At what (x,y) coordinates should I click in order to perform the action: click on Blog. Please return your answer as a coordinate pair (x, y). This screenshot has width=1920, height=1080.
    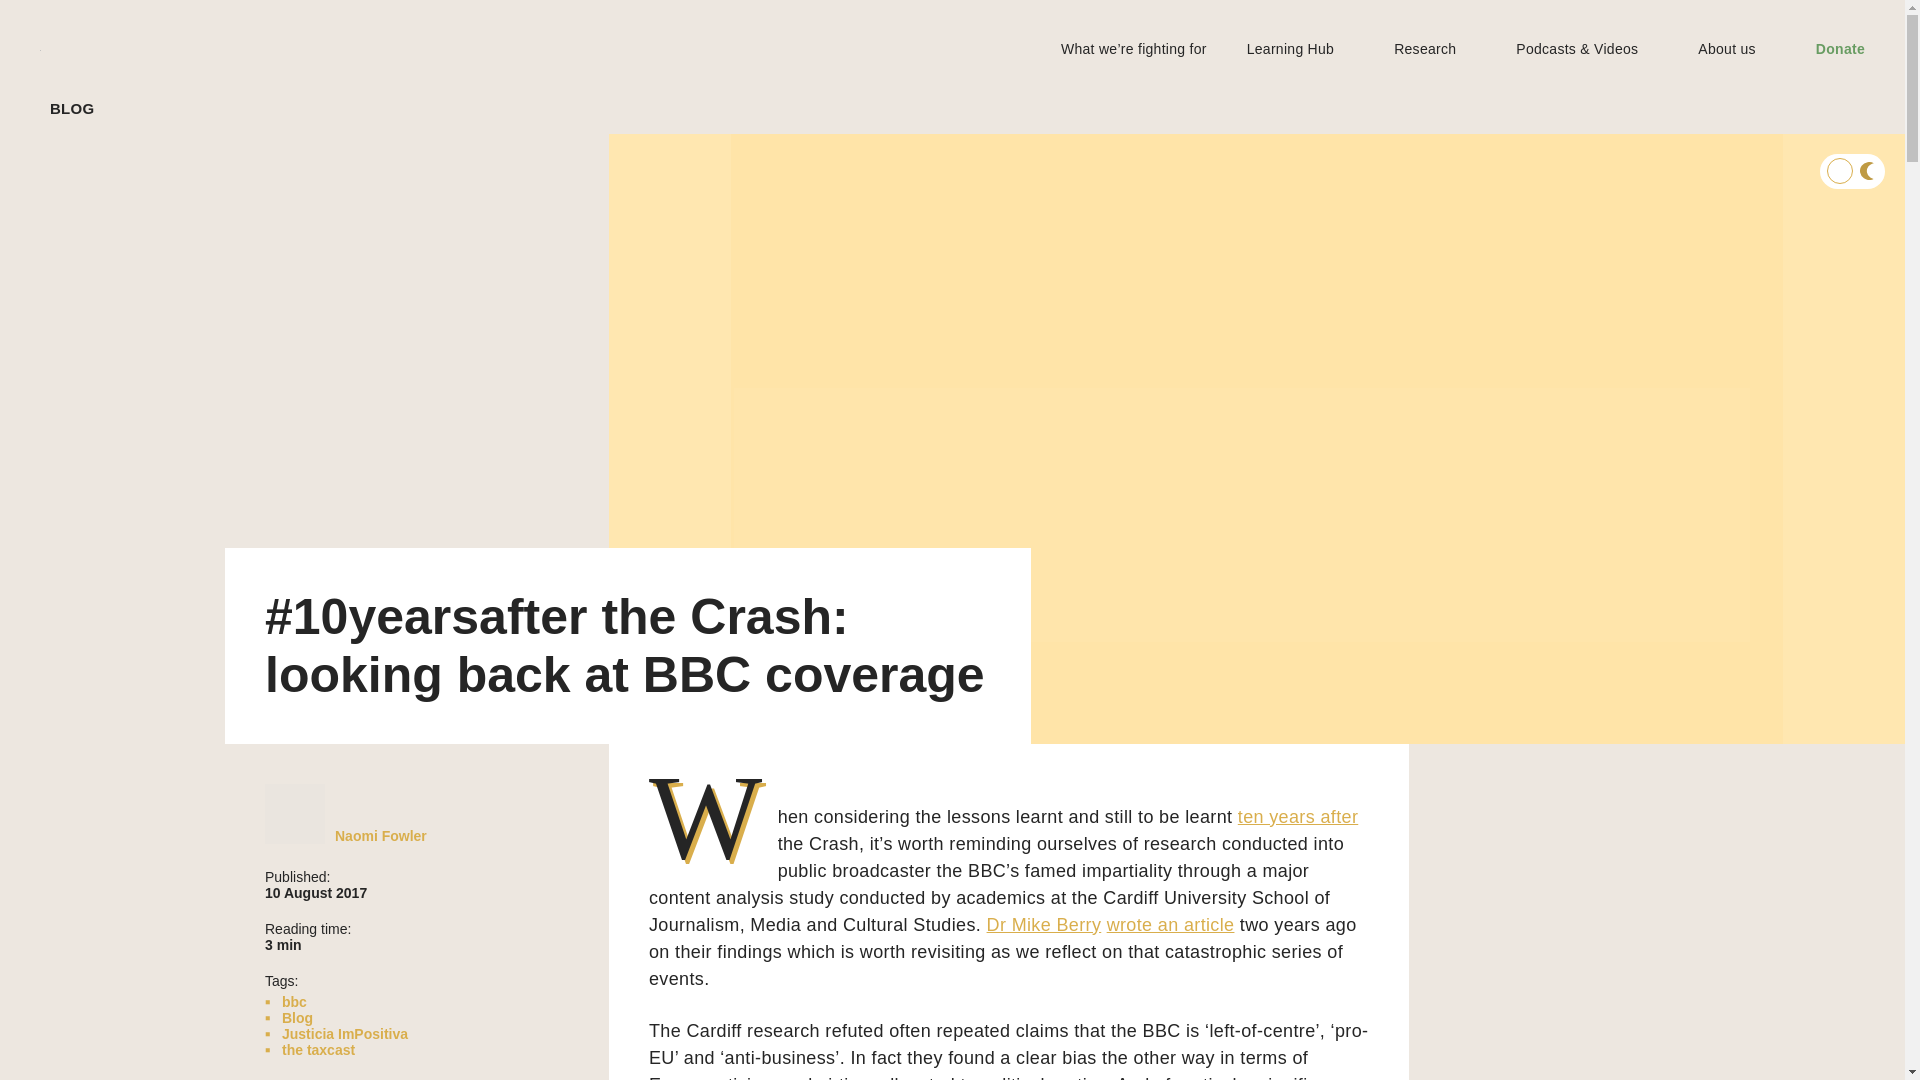
    Looking at the image, I should click on (297, 1018).